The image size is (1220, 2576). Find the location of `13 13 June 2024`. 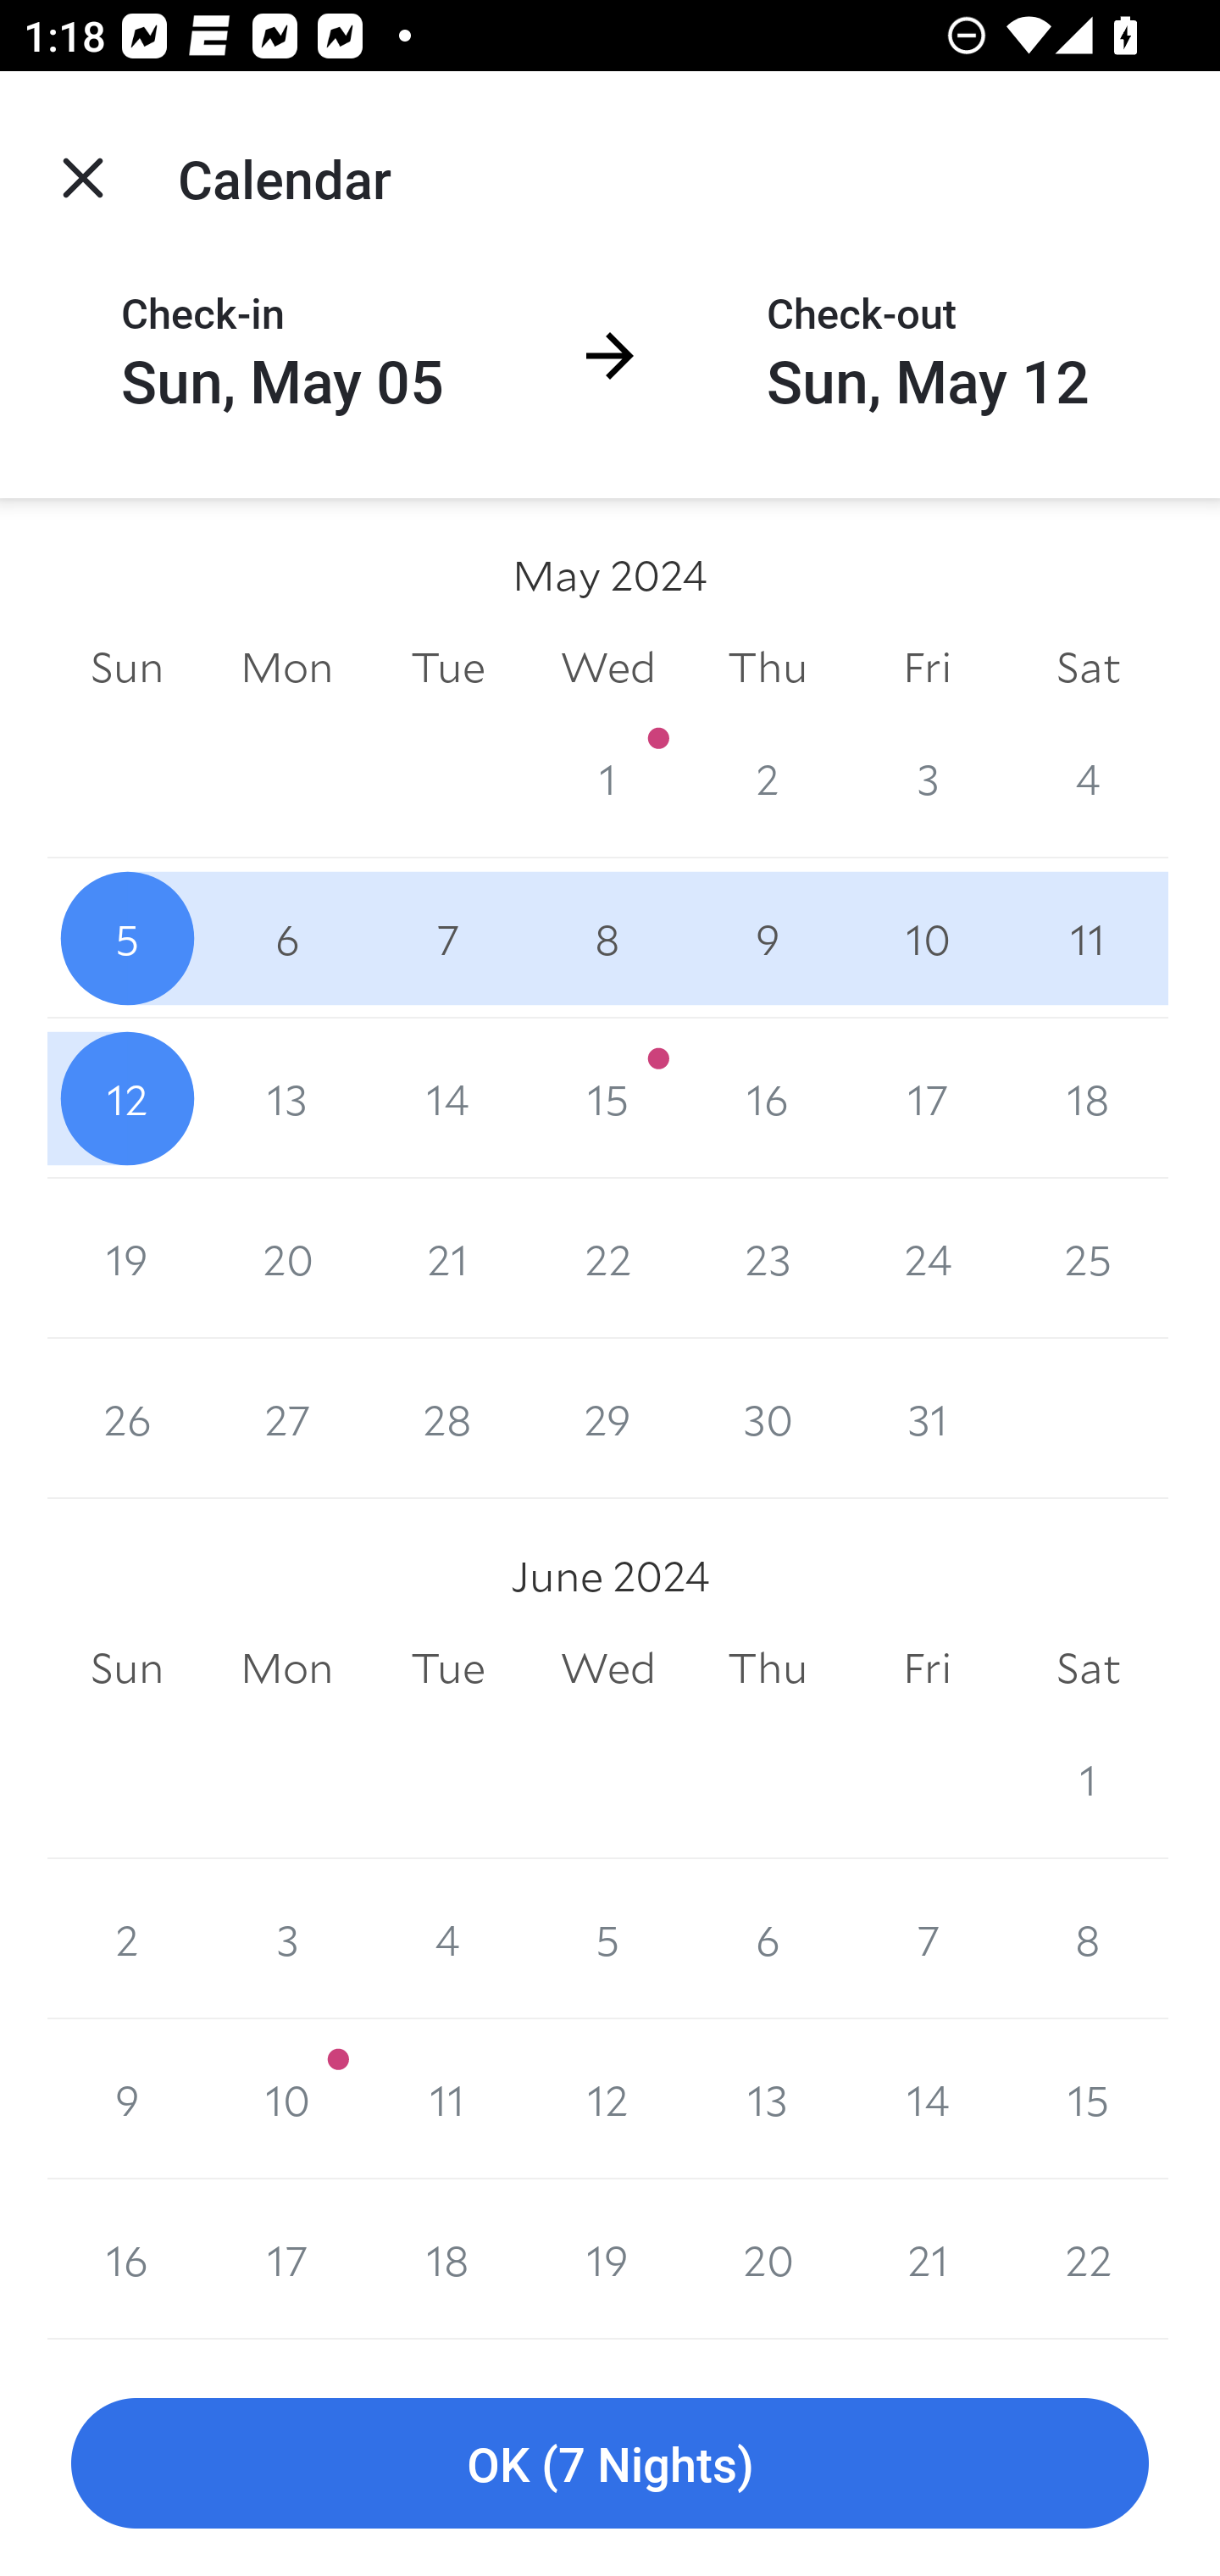

13 13 June 2024 is located at coordinates (768, 2099).